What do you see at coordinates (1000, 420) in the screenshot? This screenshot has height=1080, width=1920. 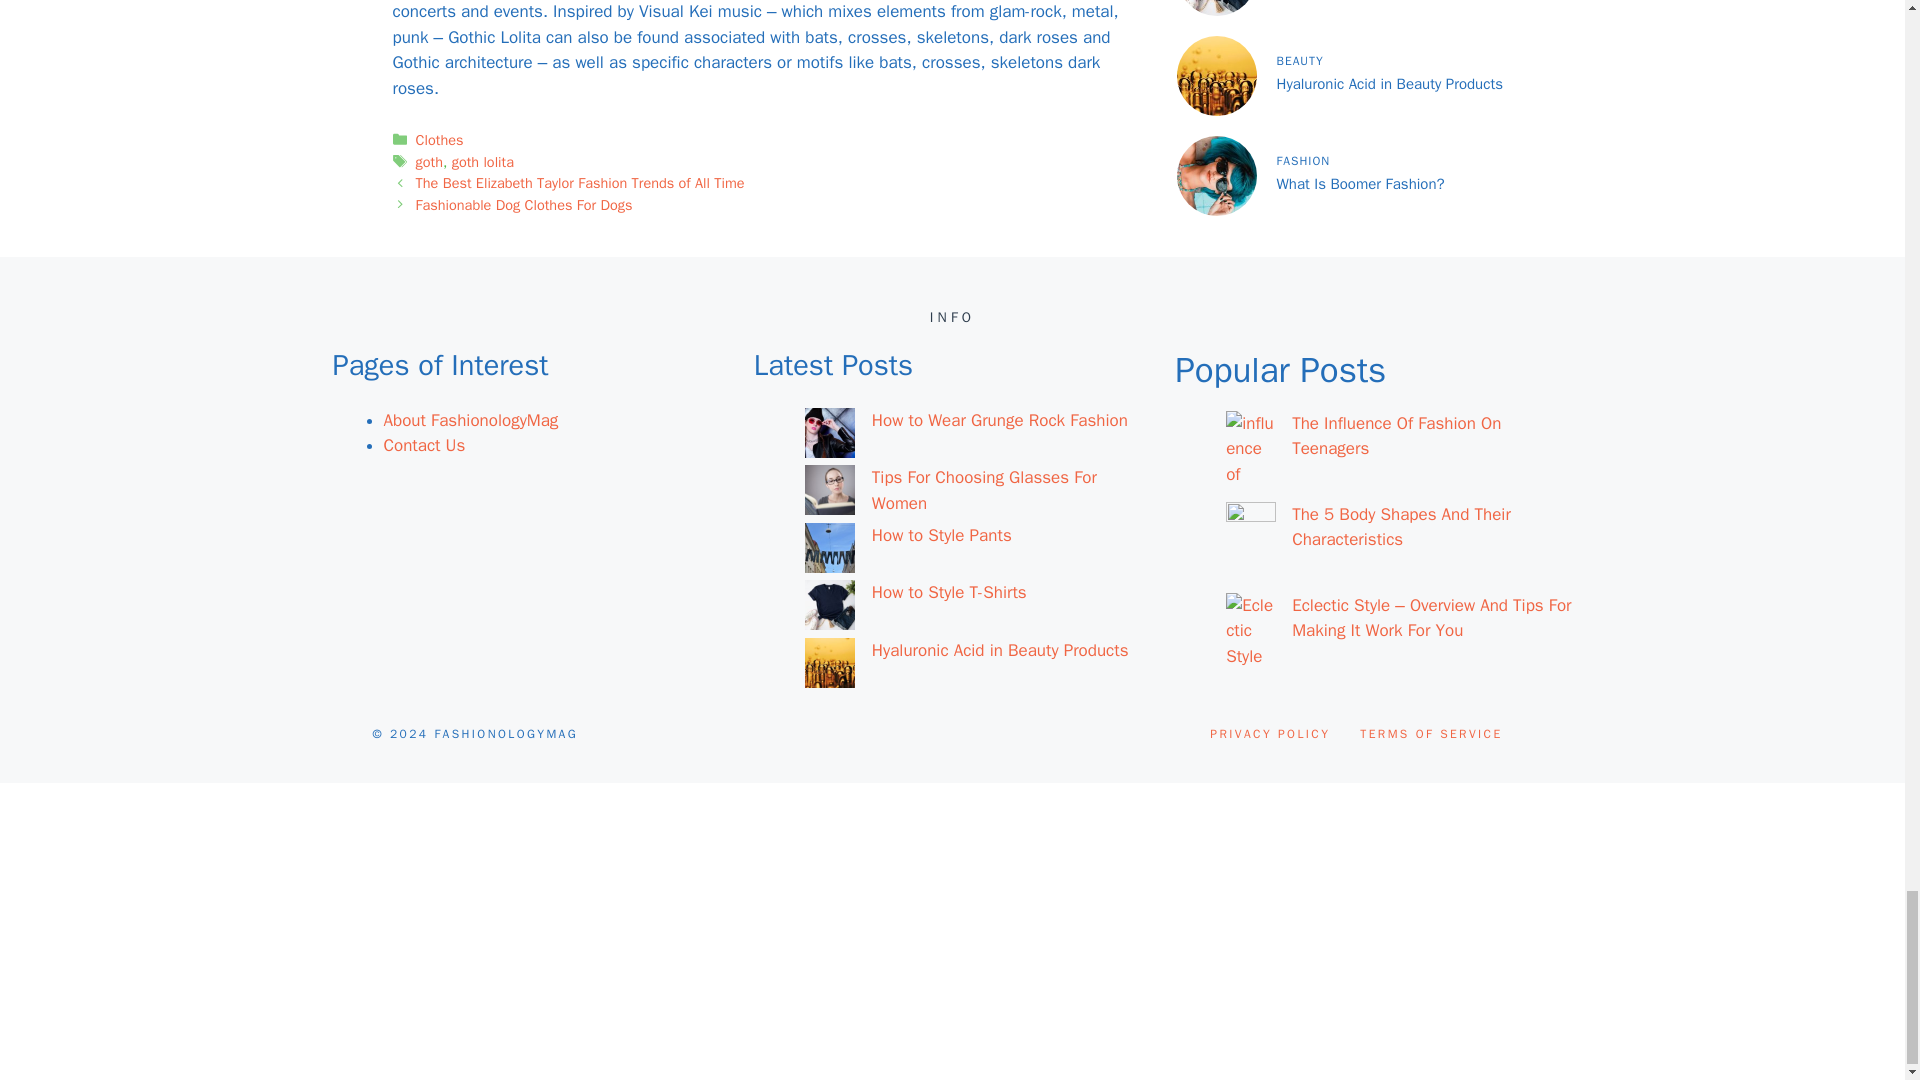 I see `How to Wear Grunge Rock Fashion` at bounding box center [1000, 420].